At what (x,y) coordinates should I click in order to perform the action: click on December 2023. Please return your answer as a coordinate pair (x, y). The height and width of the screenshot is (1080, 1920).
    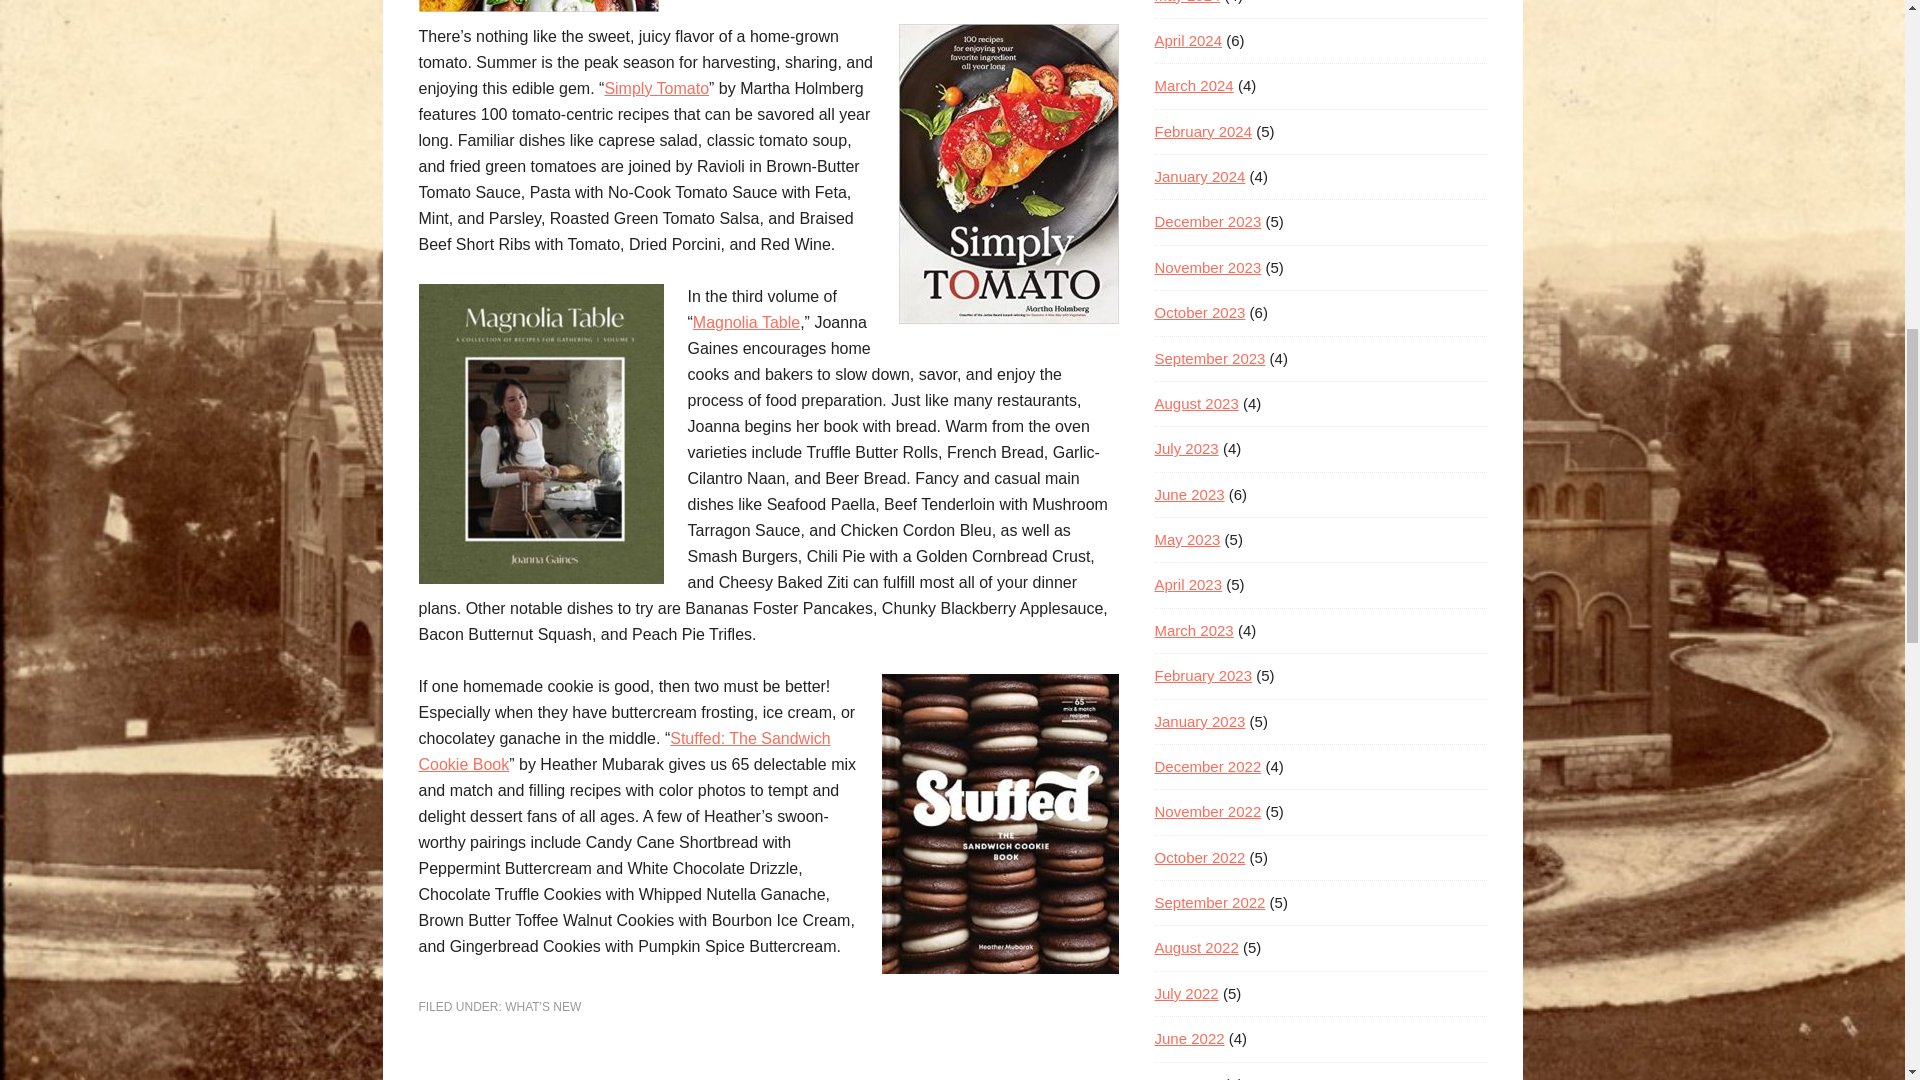
    Looking at the image, I should click on (1207, 221).